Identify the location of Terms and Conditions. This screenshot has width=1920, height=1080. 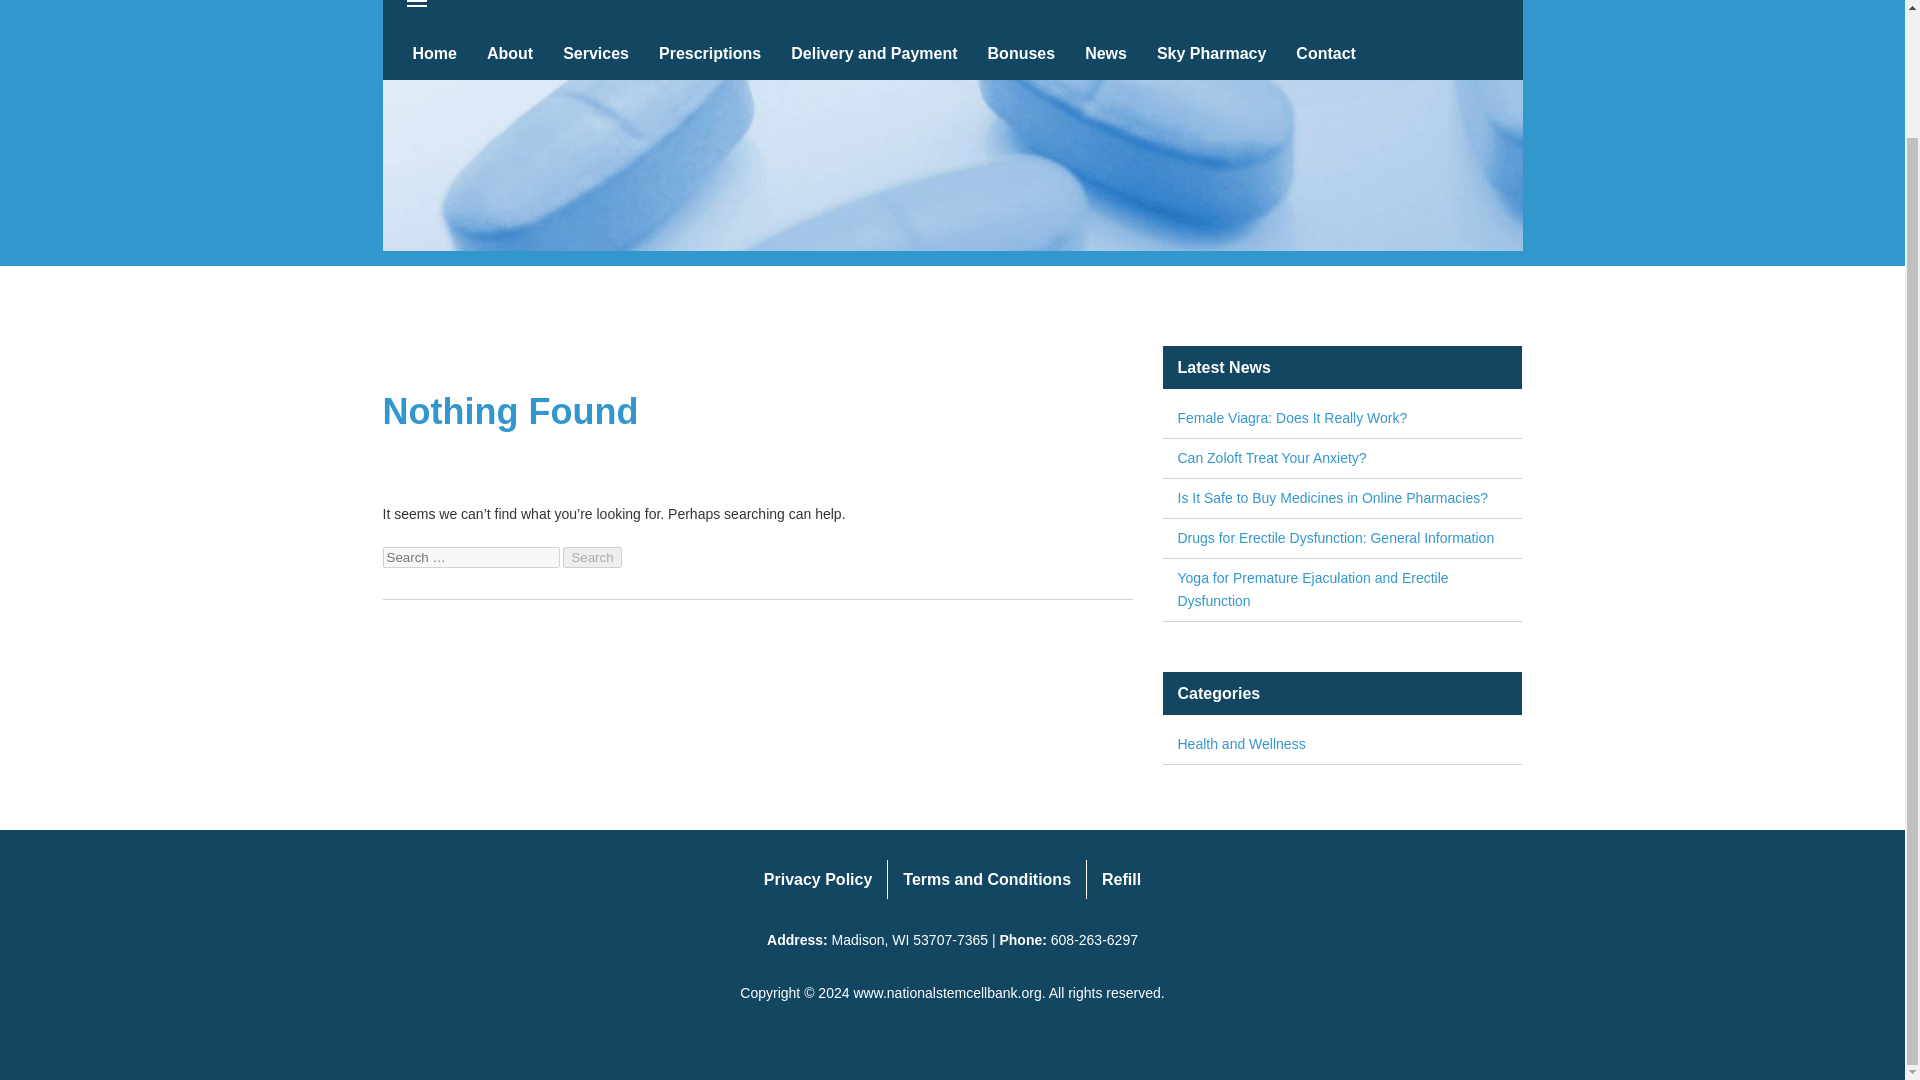
(986, 878).